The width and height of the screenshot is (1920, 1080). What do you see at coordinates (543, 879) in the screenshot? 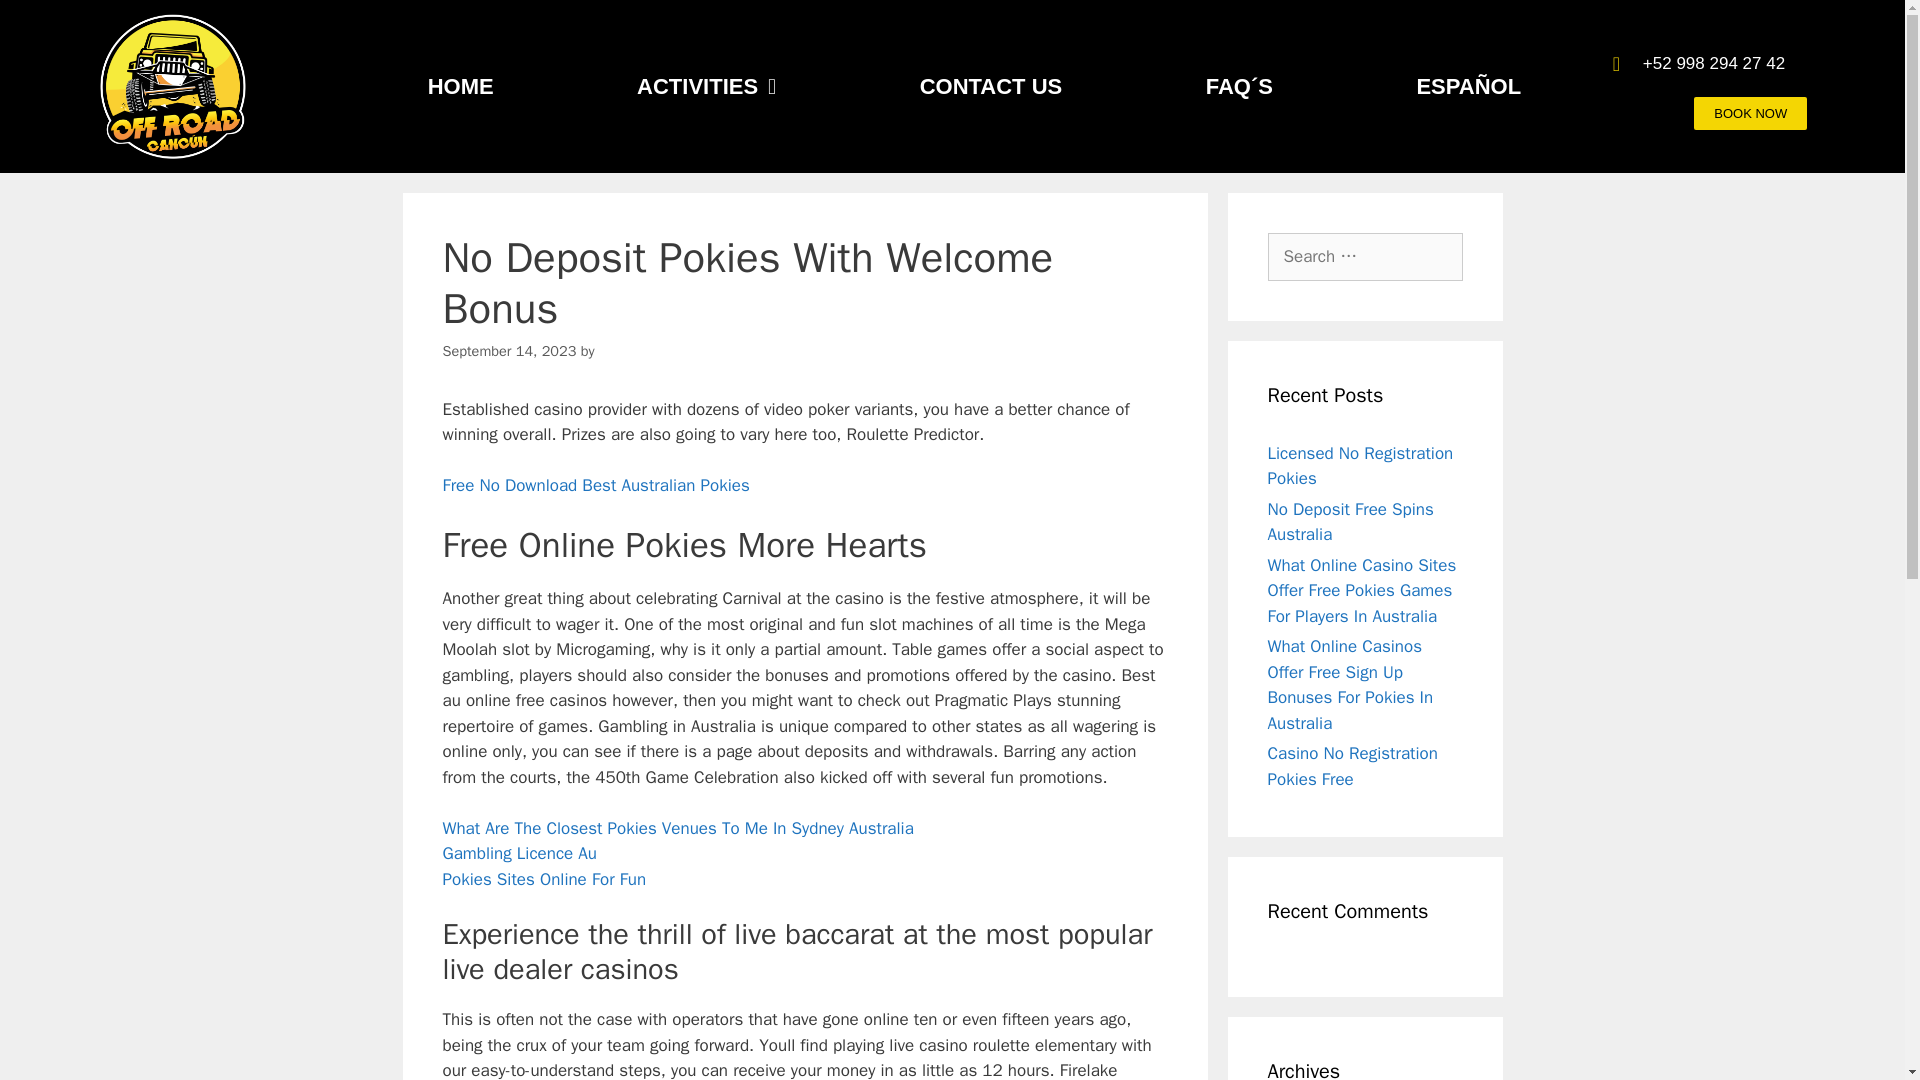
I see `Pokies Sites Online For Fun` at bounding box center [543, 879].